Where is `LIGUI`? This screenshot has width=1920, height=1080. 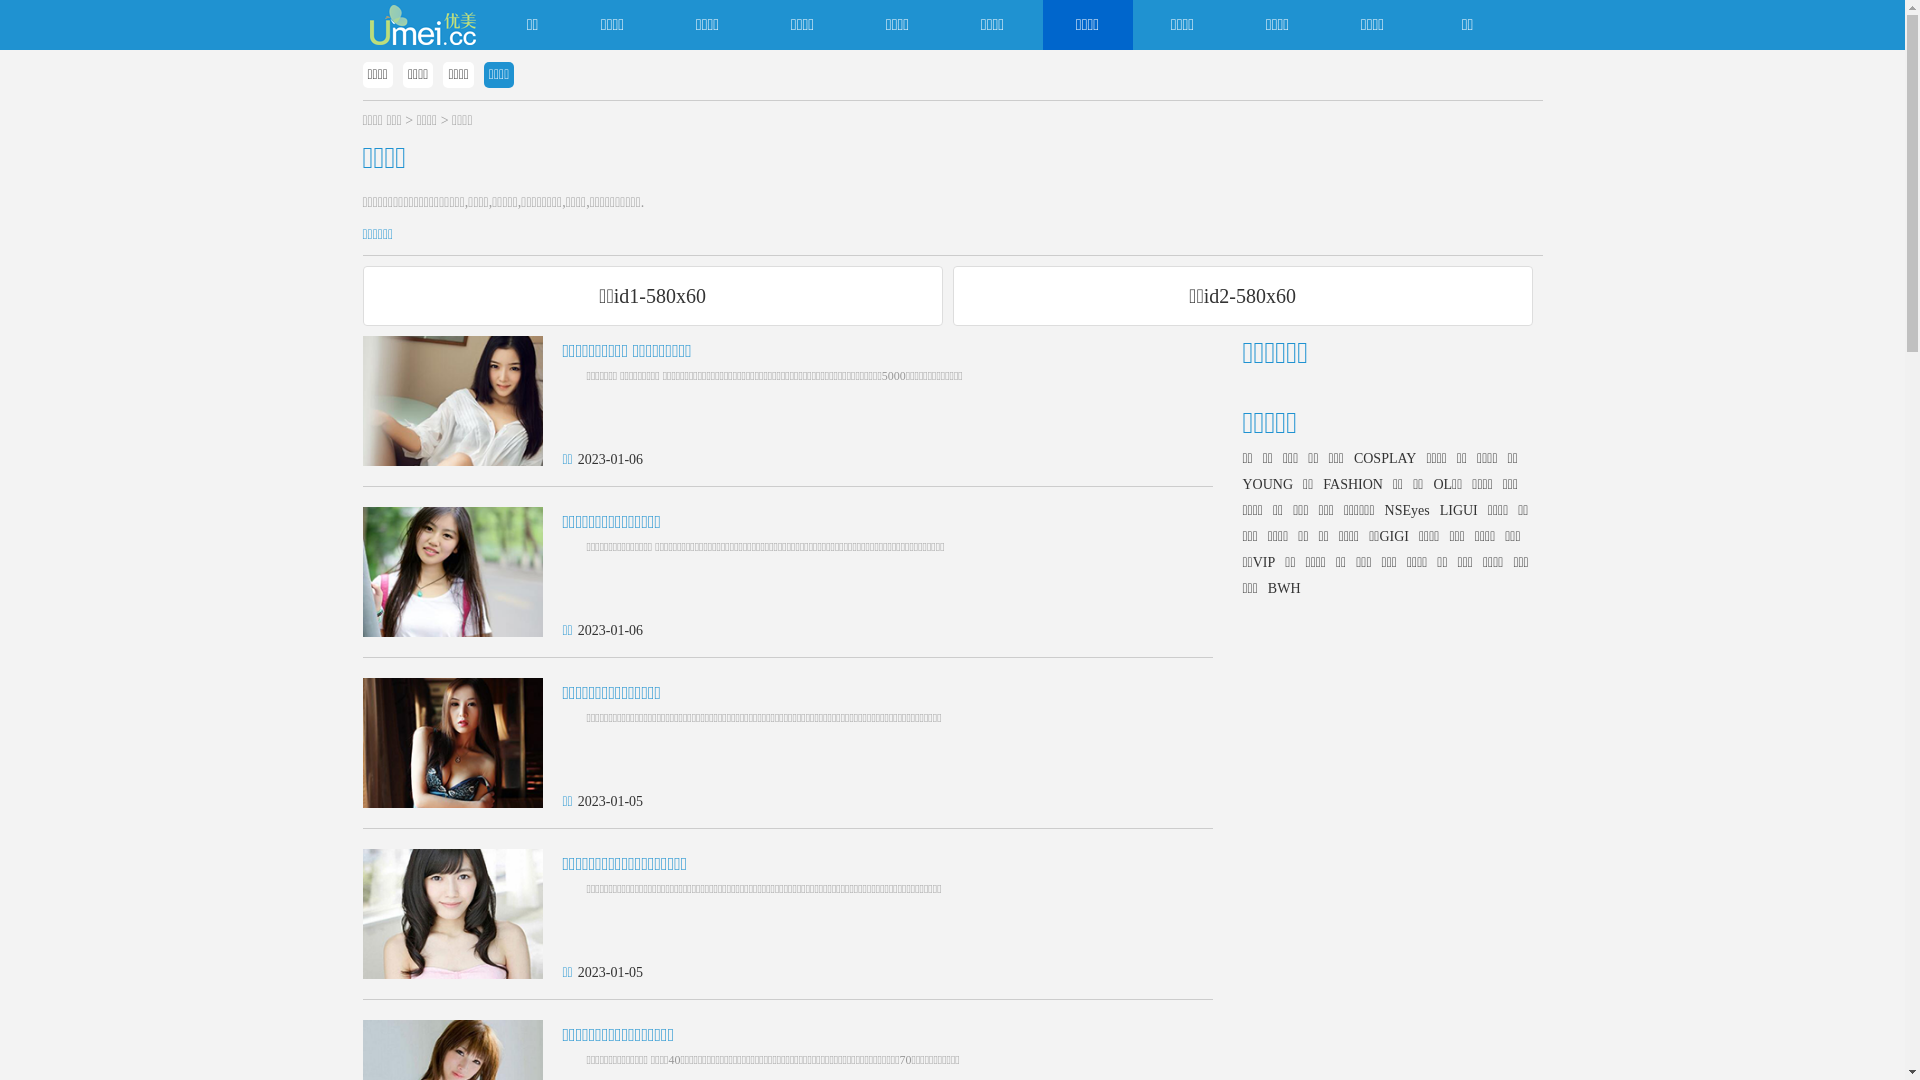 LIGUI is located at coordinates (1464, 511).